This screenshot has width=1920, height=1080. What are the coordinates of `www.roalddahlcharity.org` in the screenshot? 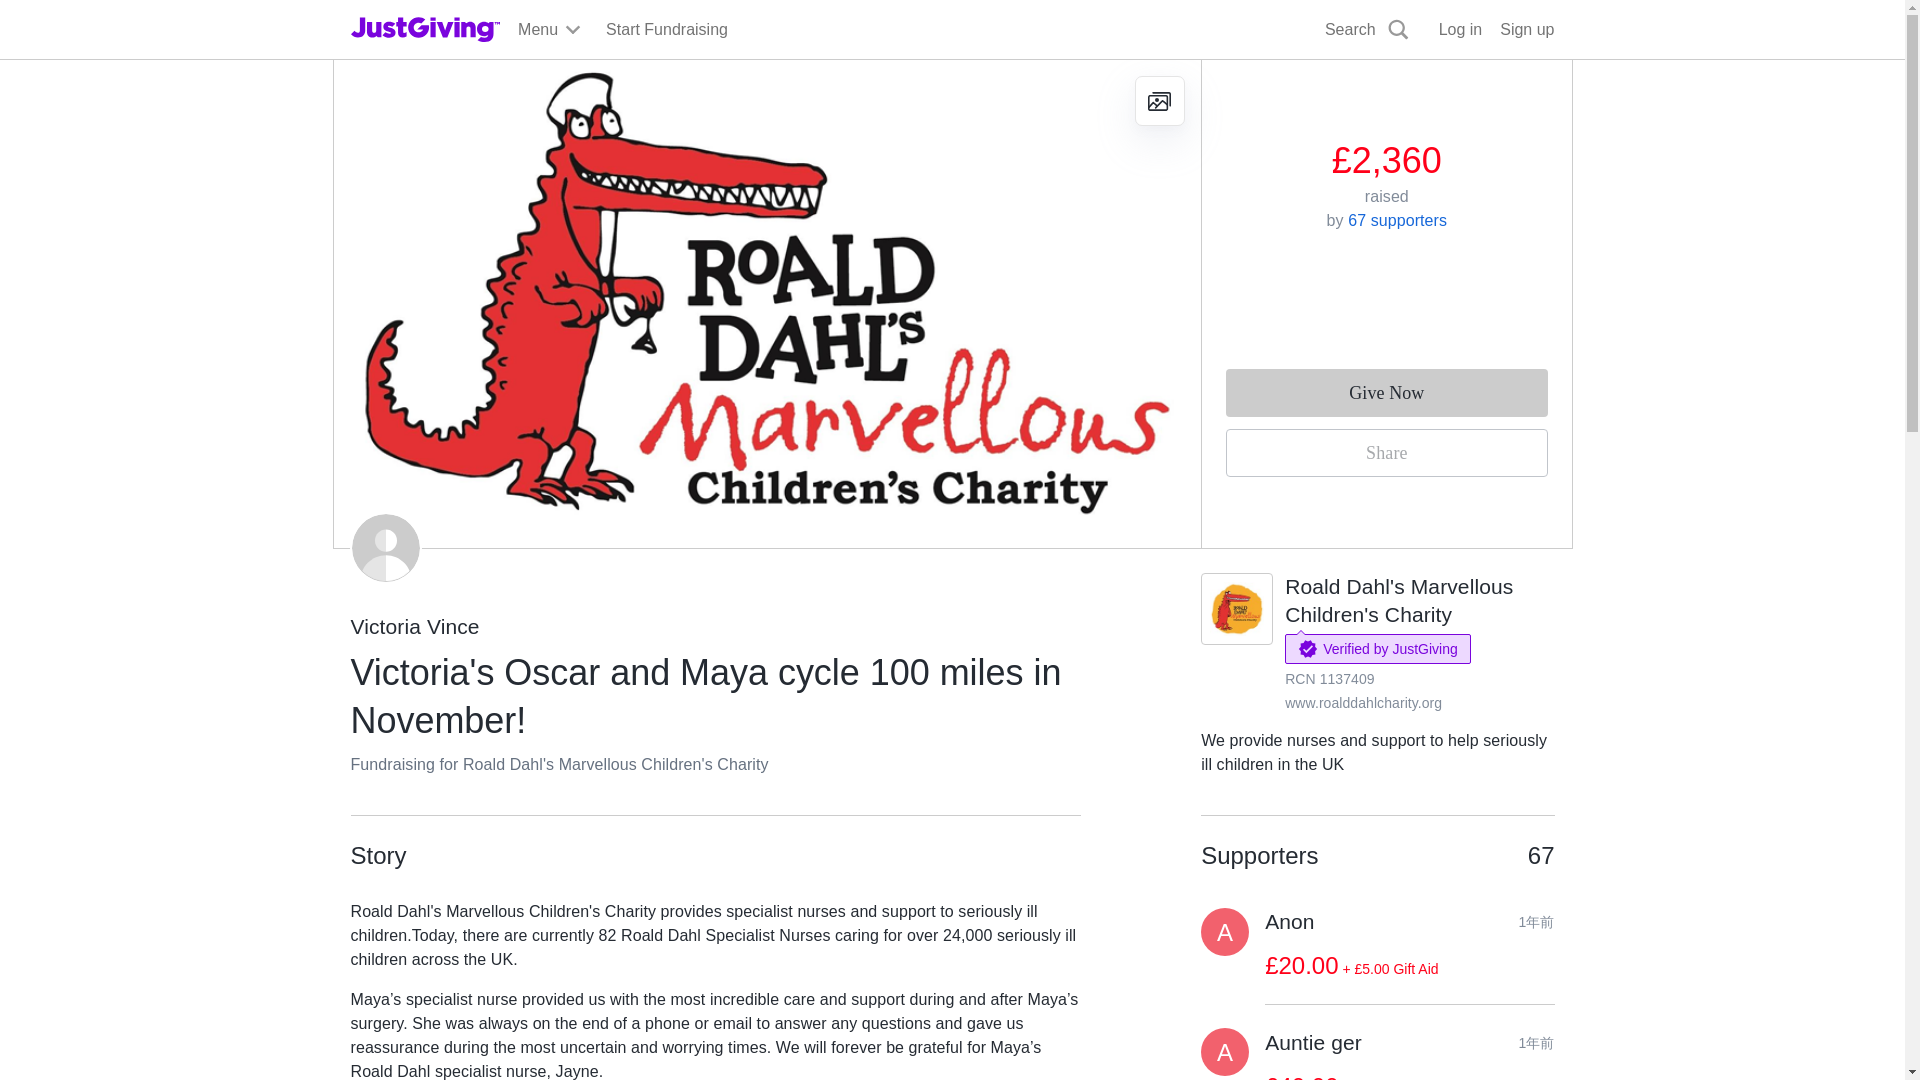 It's located at (1362, 702).